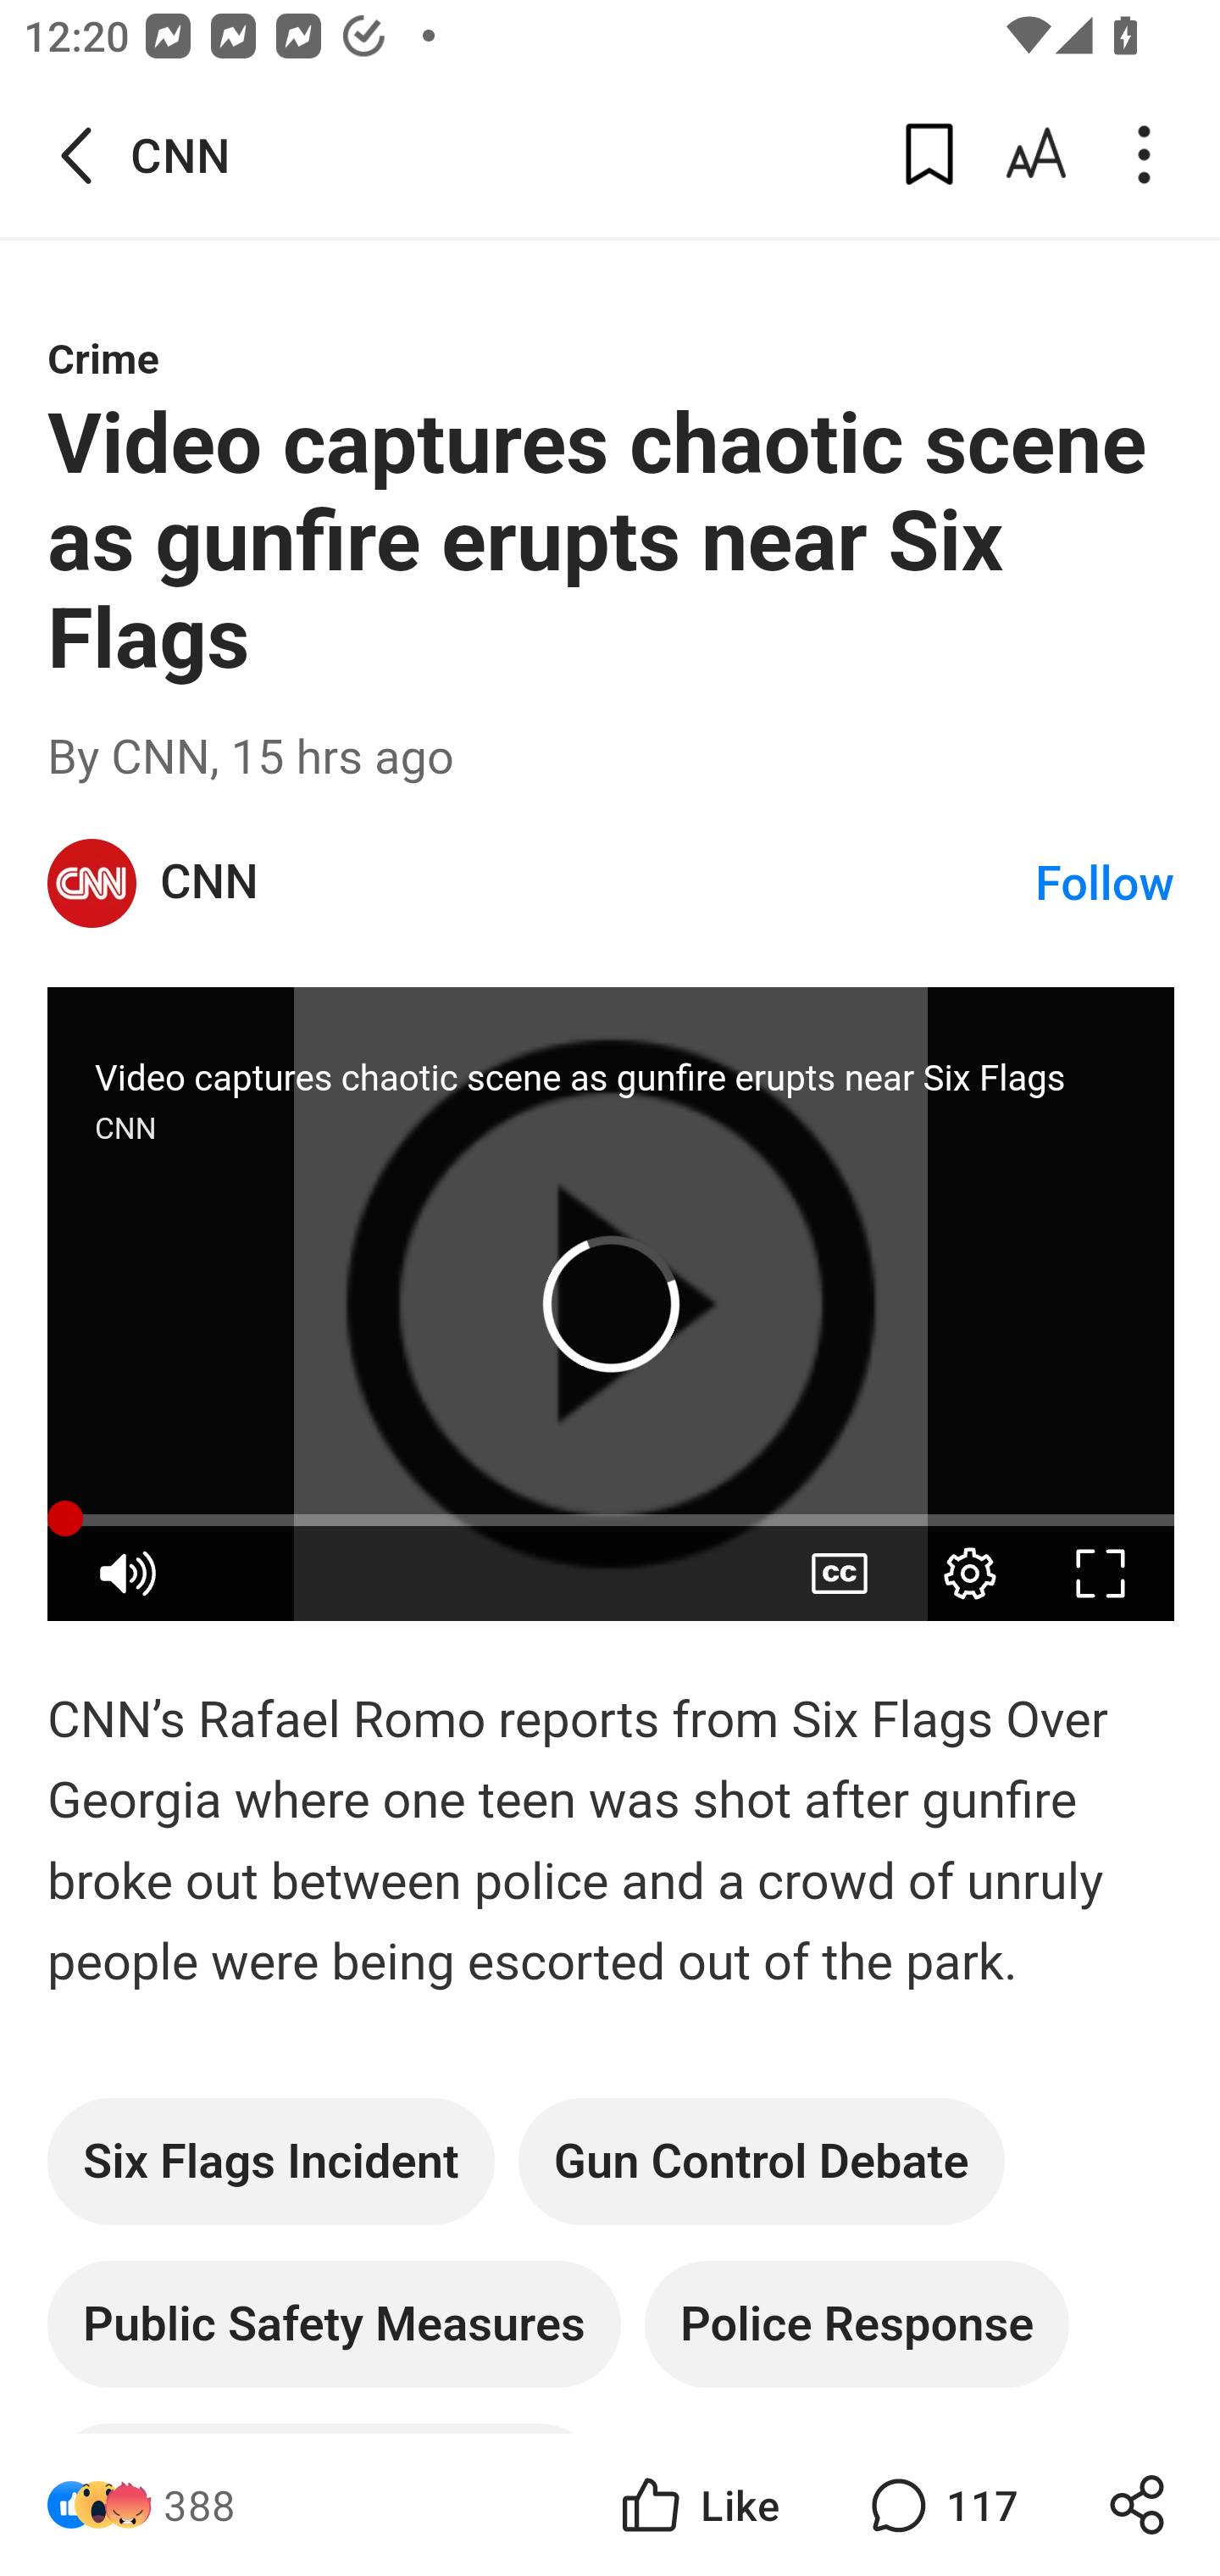  What do you see at coordinates (940, 2505) in the screenshot?
I see `117` at bounding box center [940, 2505].